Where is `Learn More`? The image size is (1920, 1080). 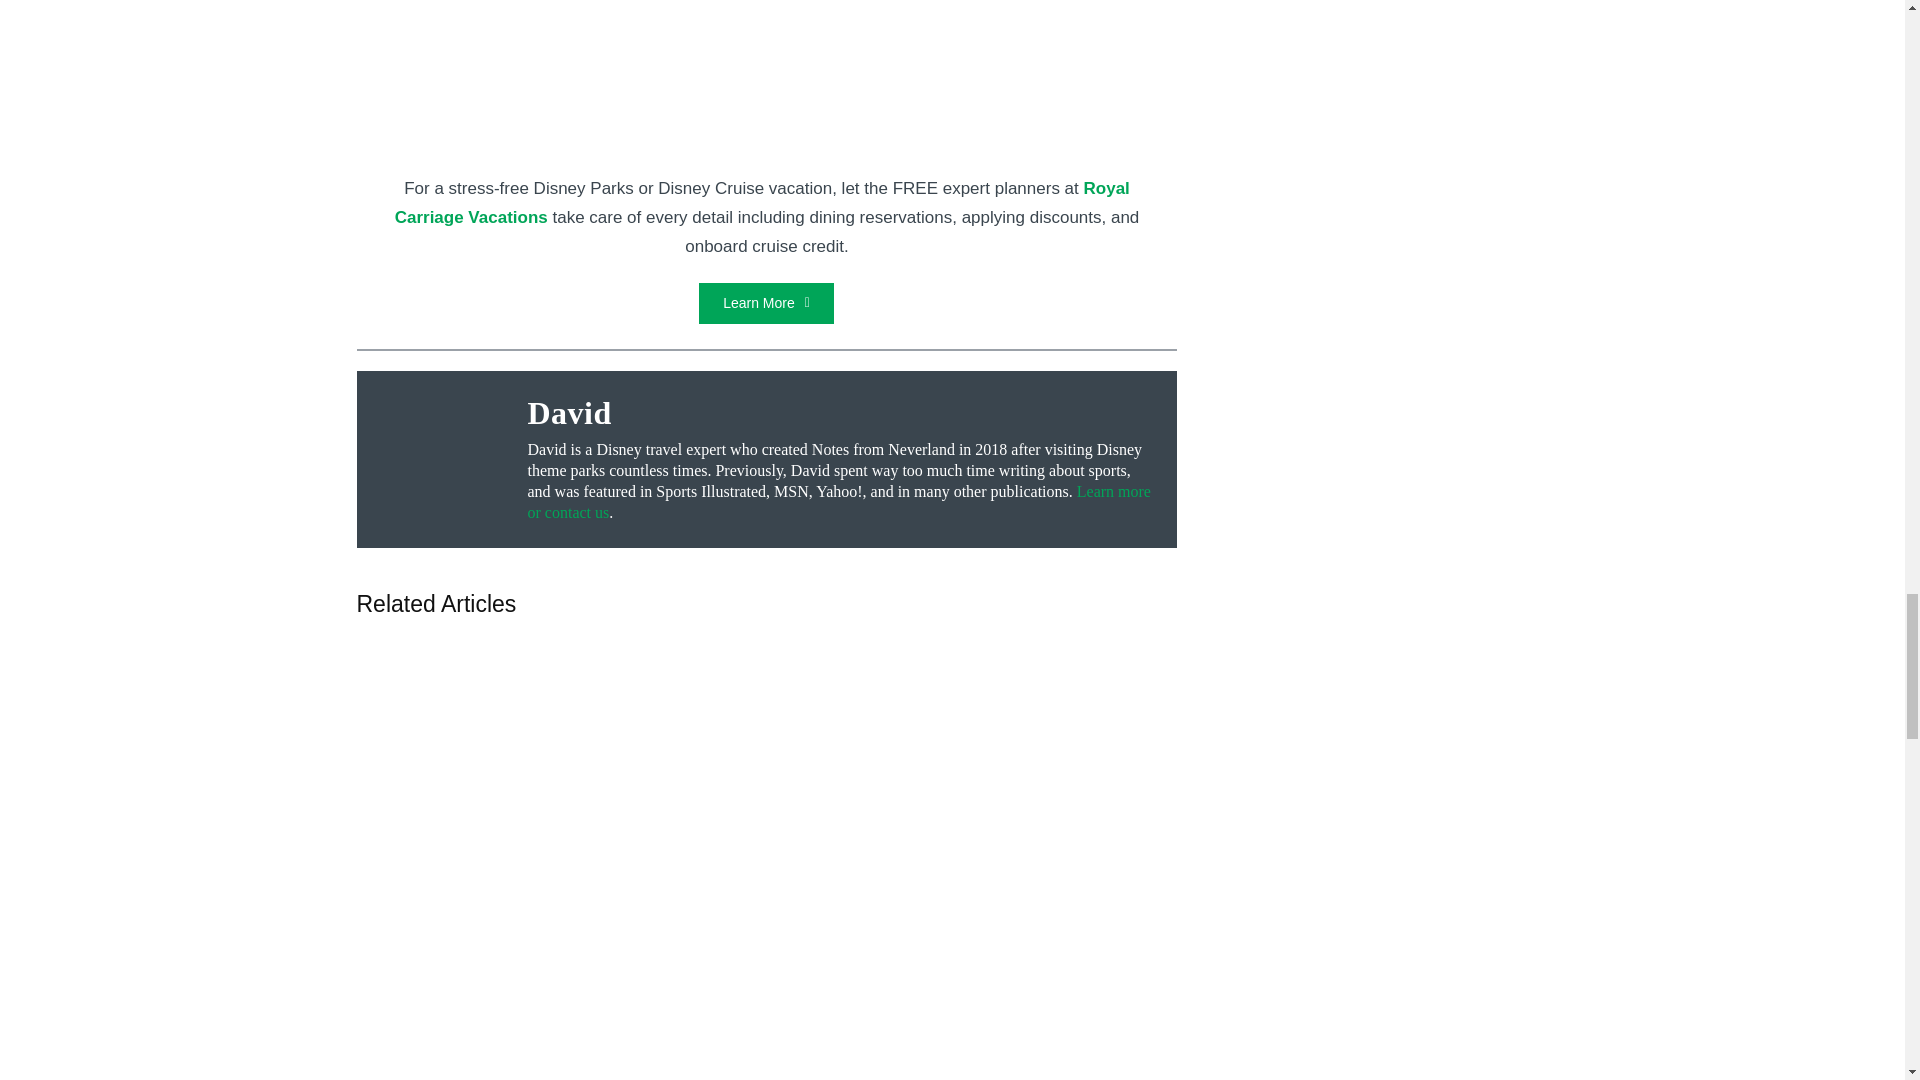 Learn More is located at coordinates (766, 303).